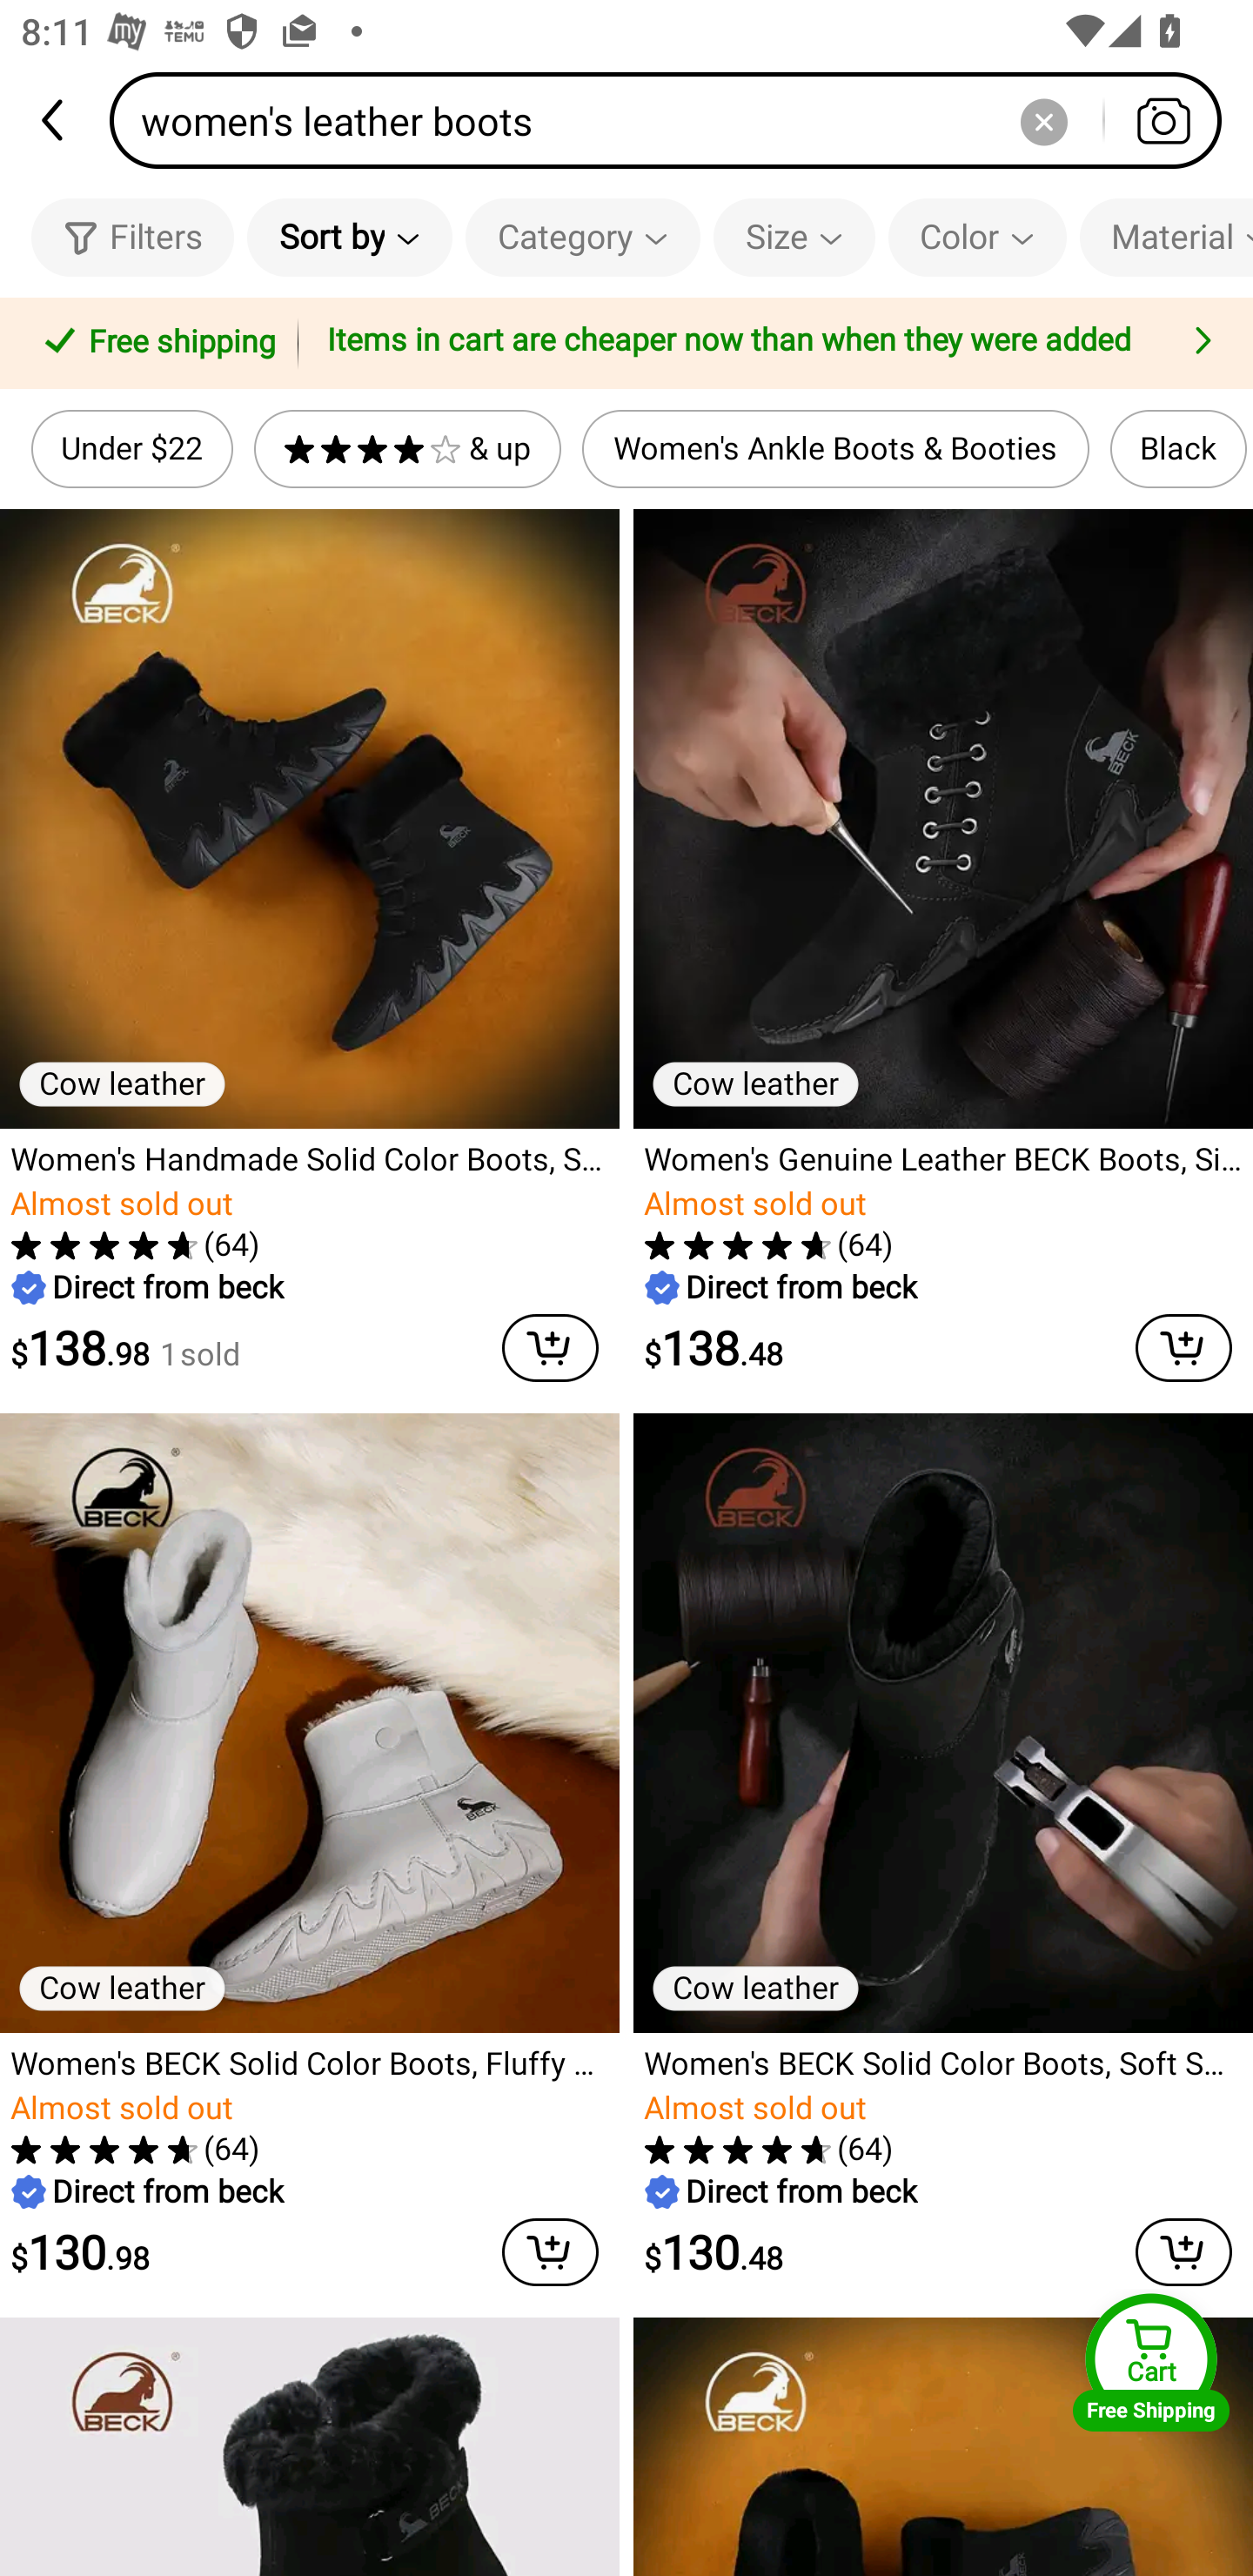 Image resolution: width=1253 pixels, height=2576 pixels. Describe the element at coordinates (1151, 2362) in the screenshot. I see `Cart Free Shipping Cart` at that location.